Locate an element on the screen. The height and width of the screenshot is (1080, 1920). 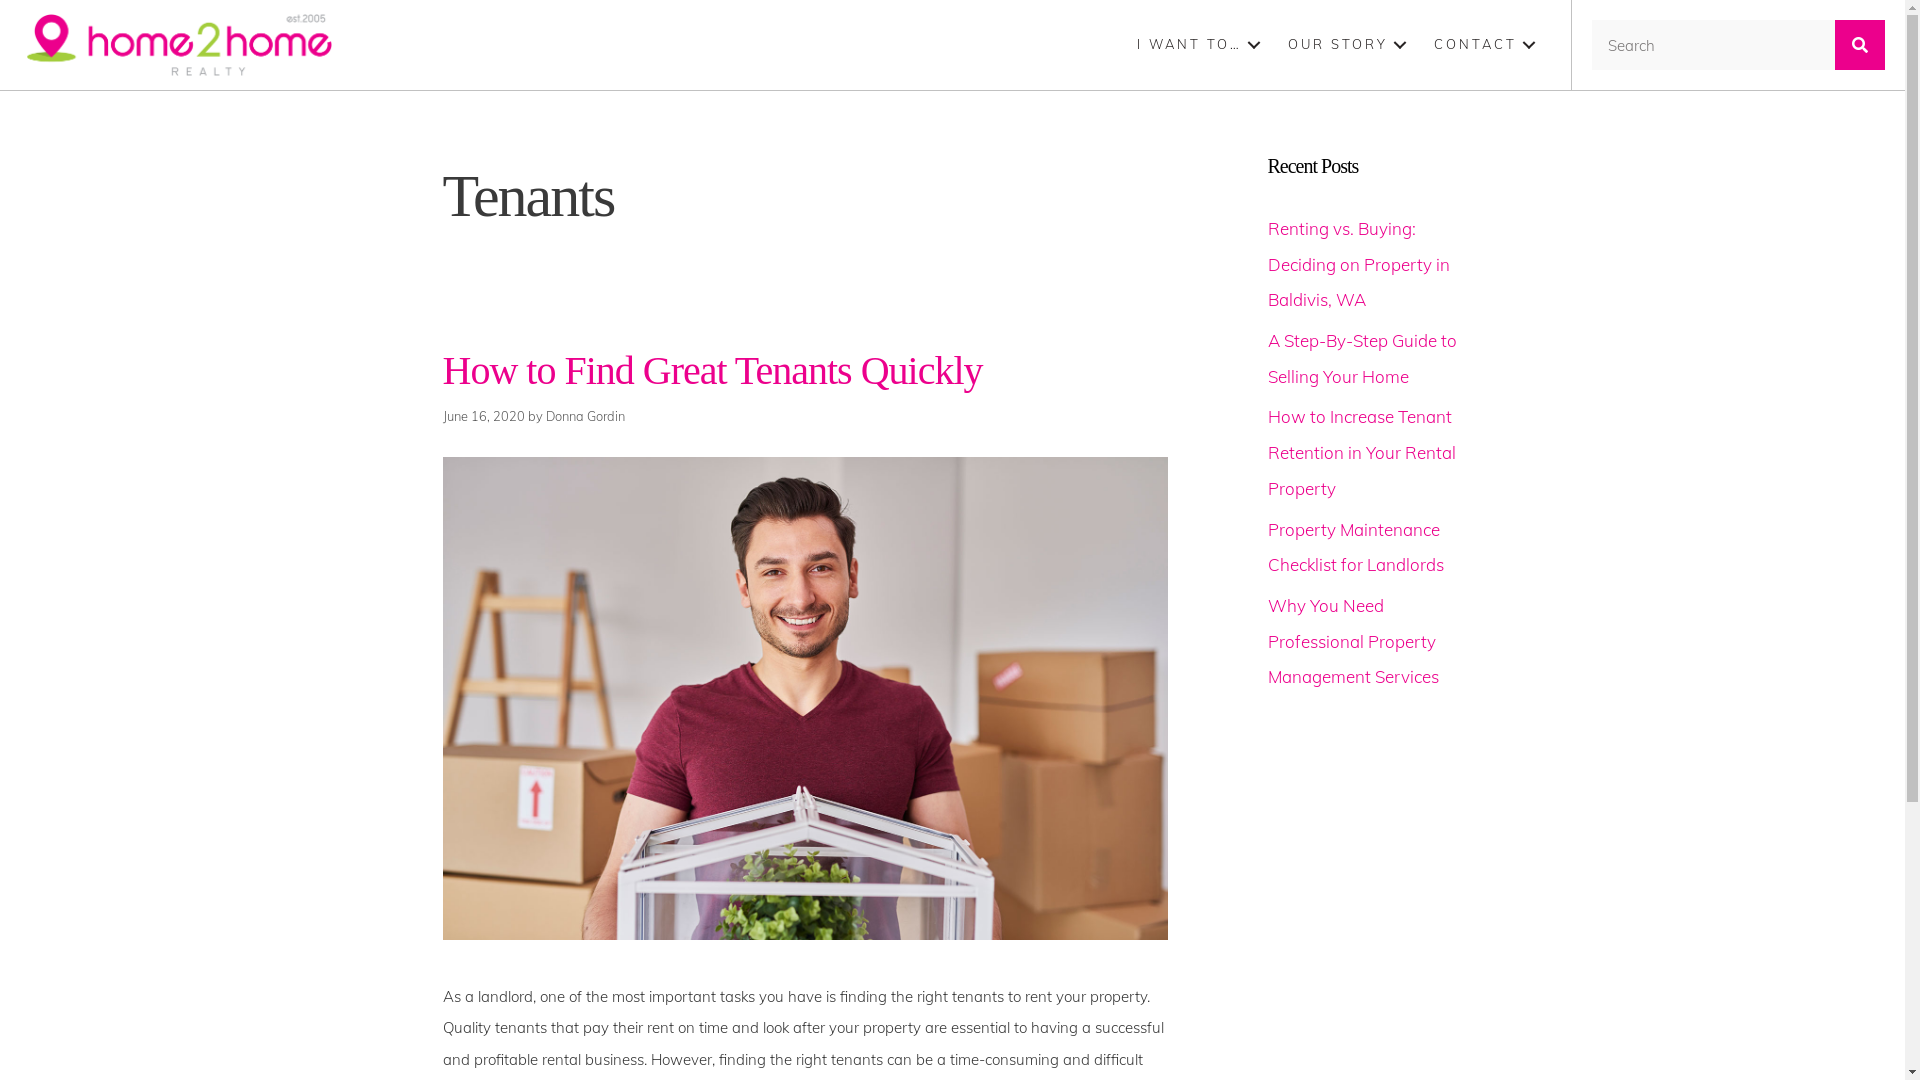
Property Maintenance Checklist for Landlords is located at coordinates (1356, 546).